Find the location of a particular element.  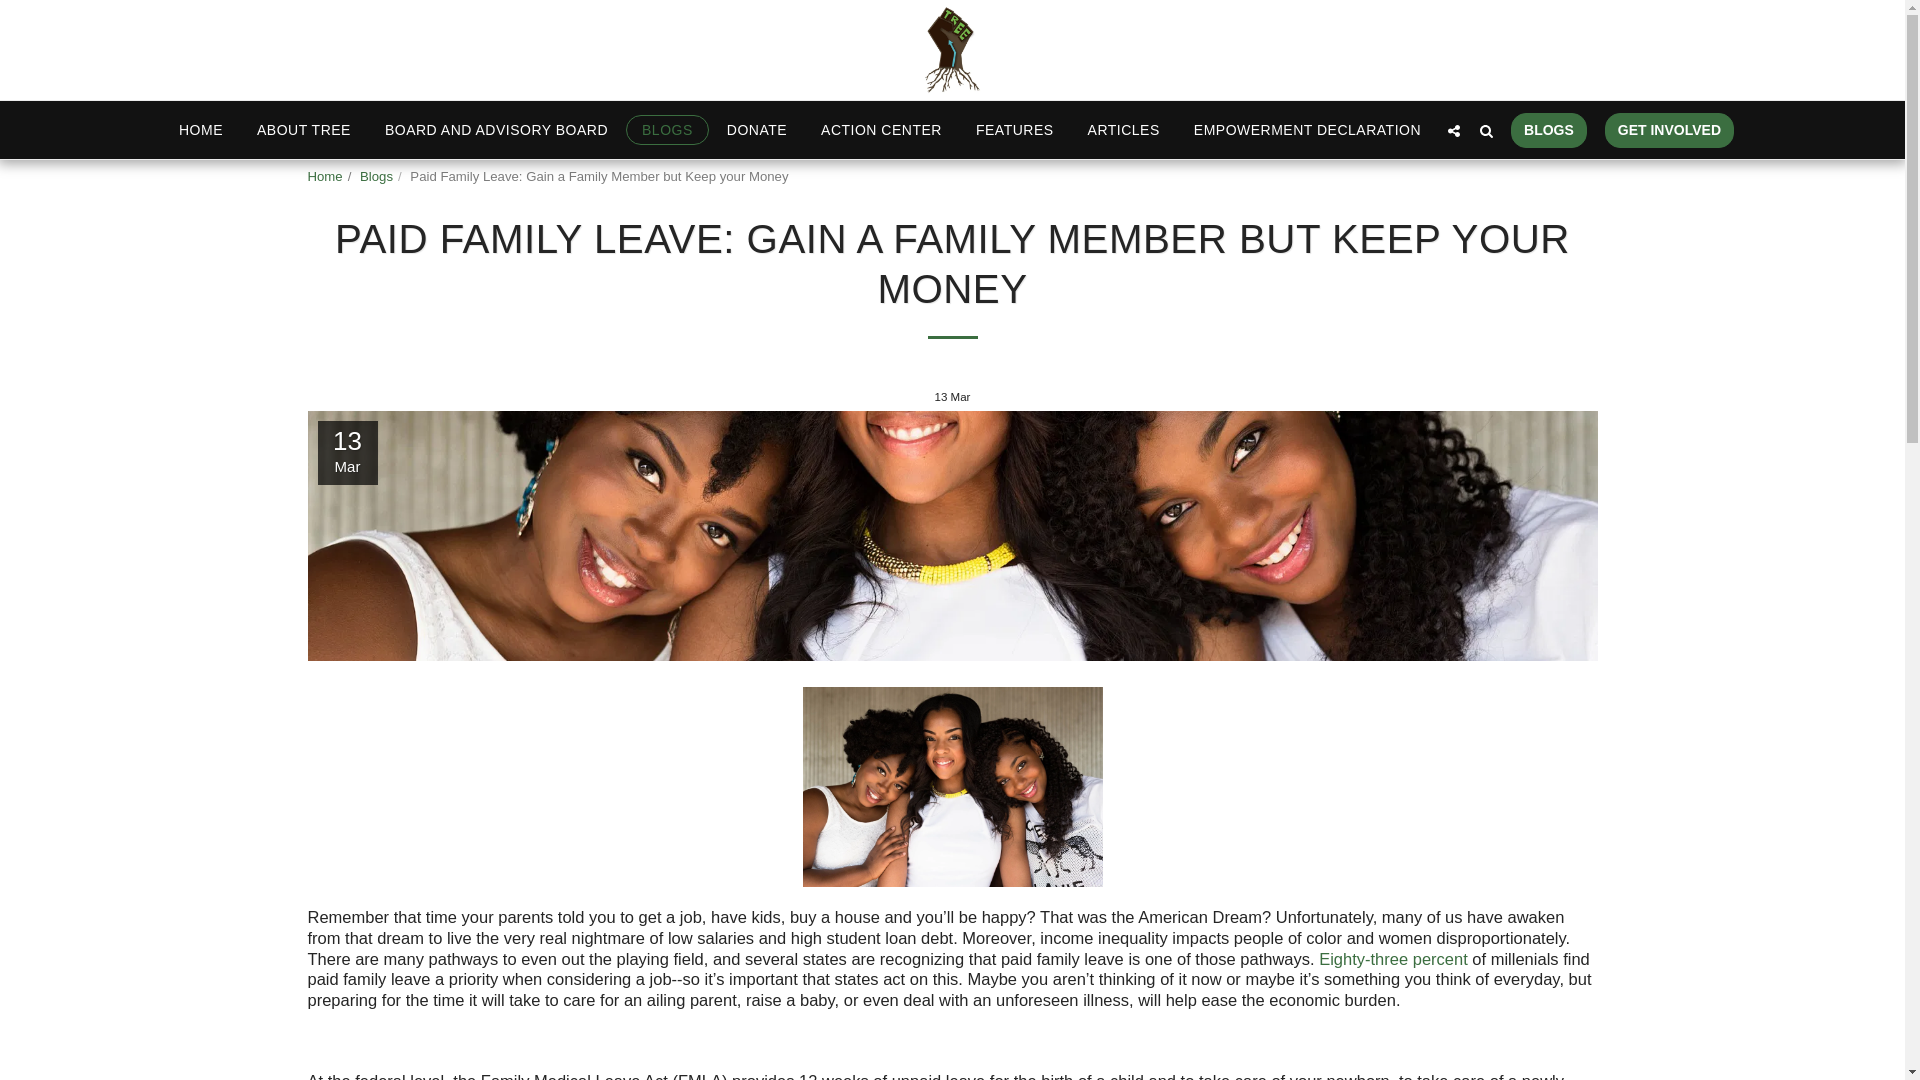

Eighty-three percent is located at coordinates (1394, 958).